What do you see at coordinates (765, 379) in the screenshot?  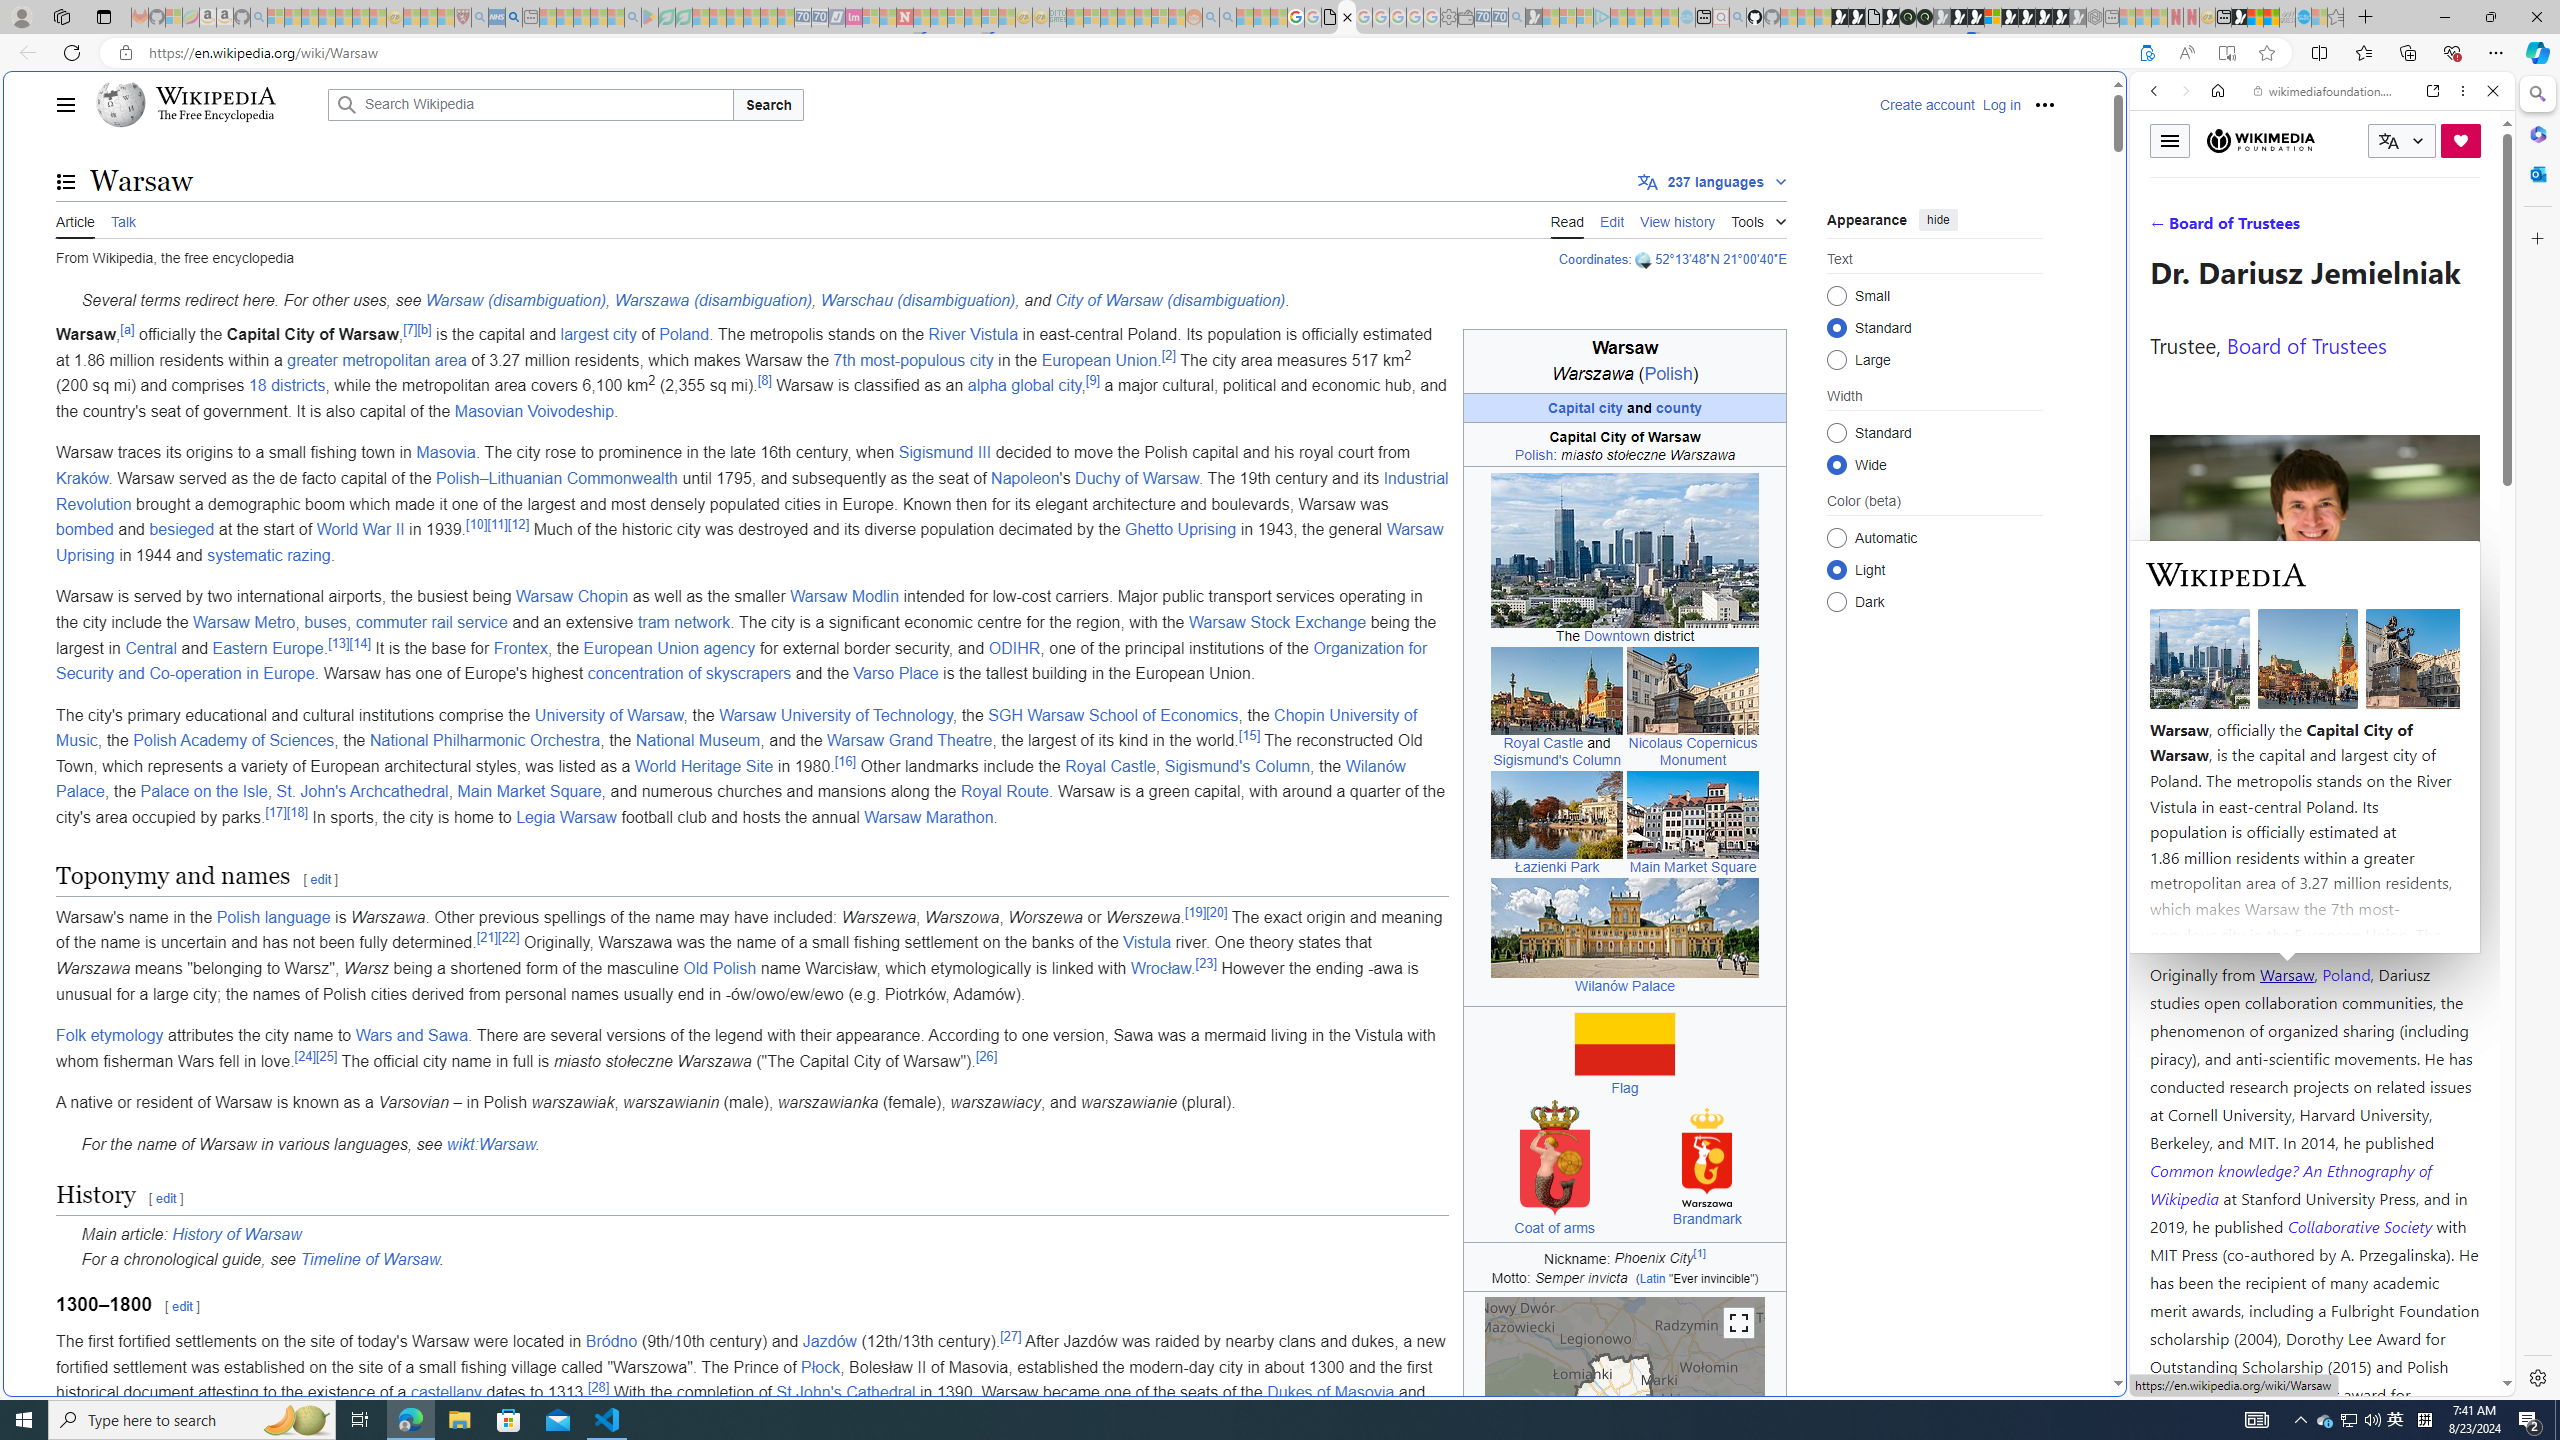 I see `[8]` at bounding box center [765, 379].